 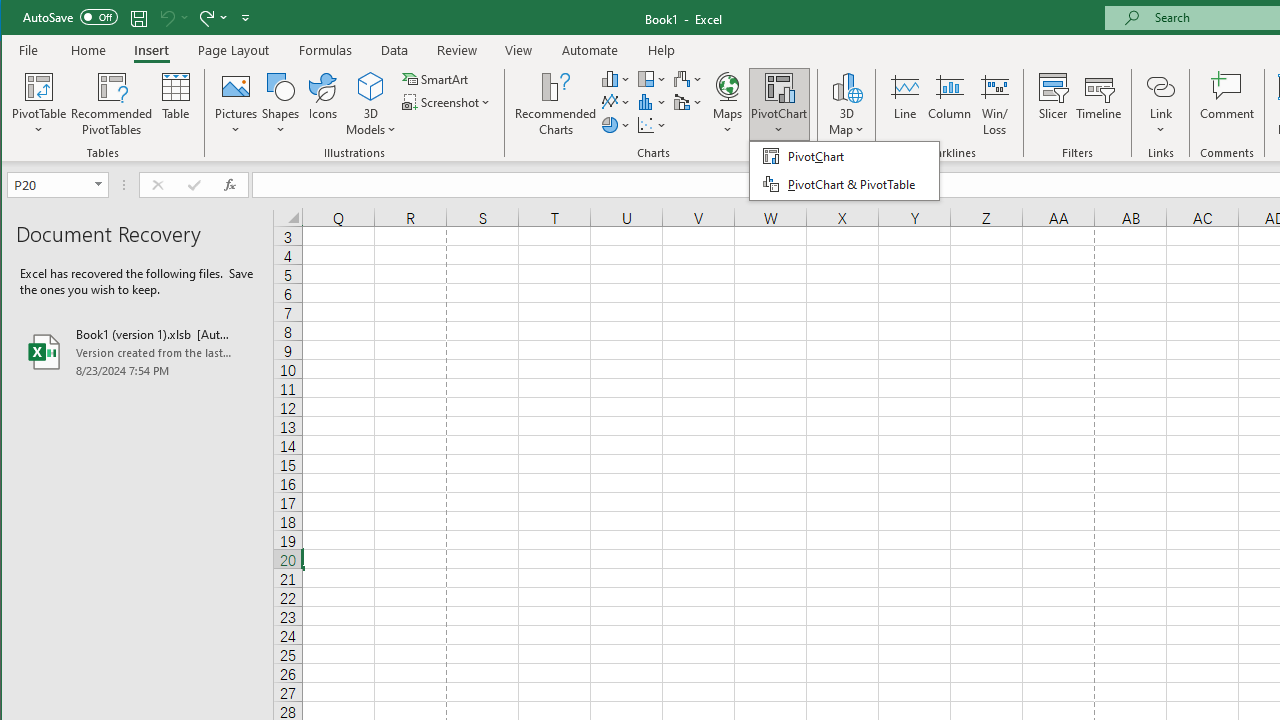 I want to click on Link, so click(x=1160, y=86).